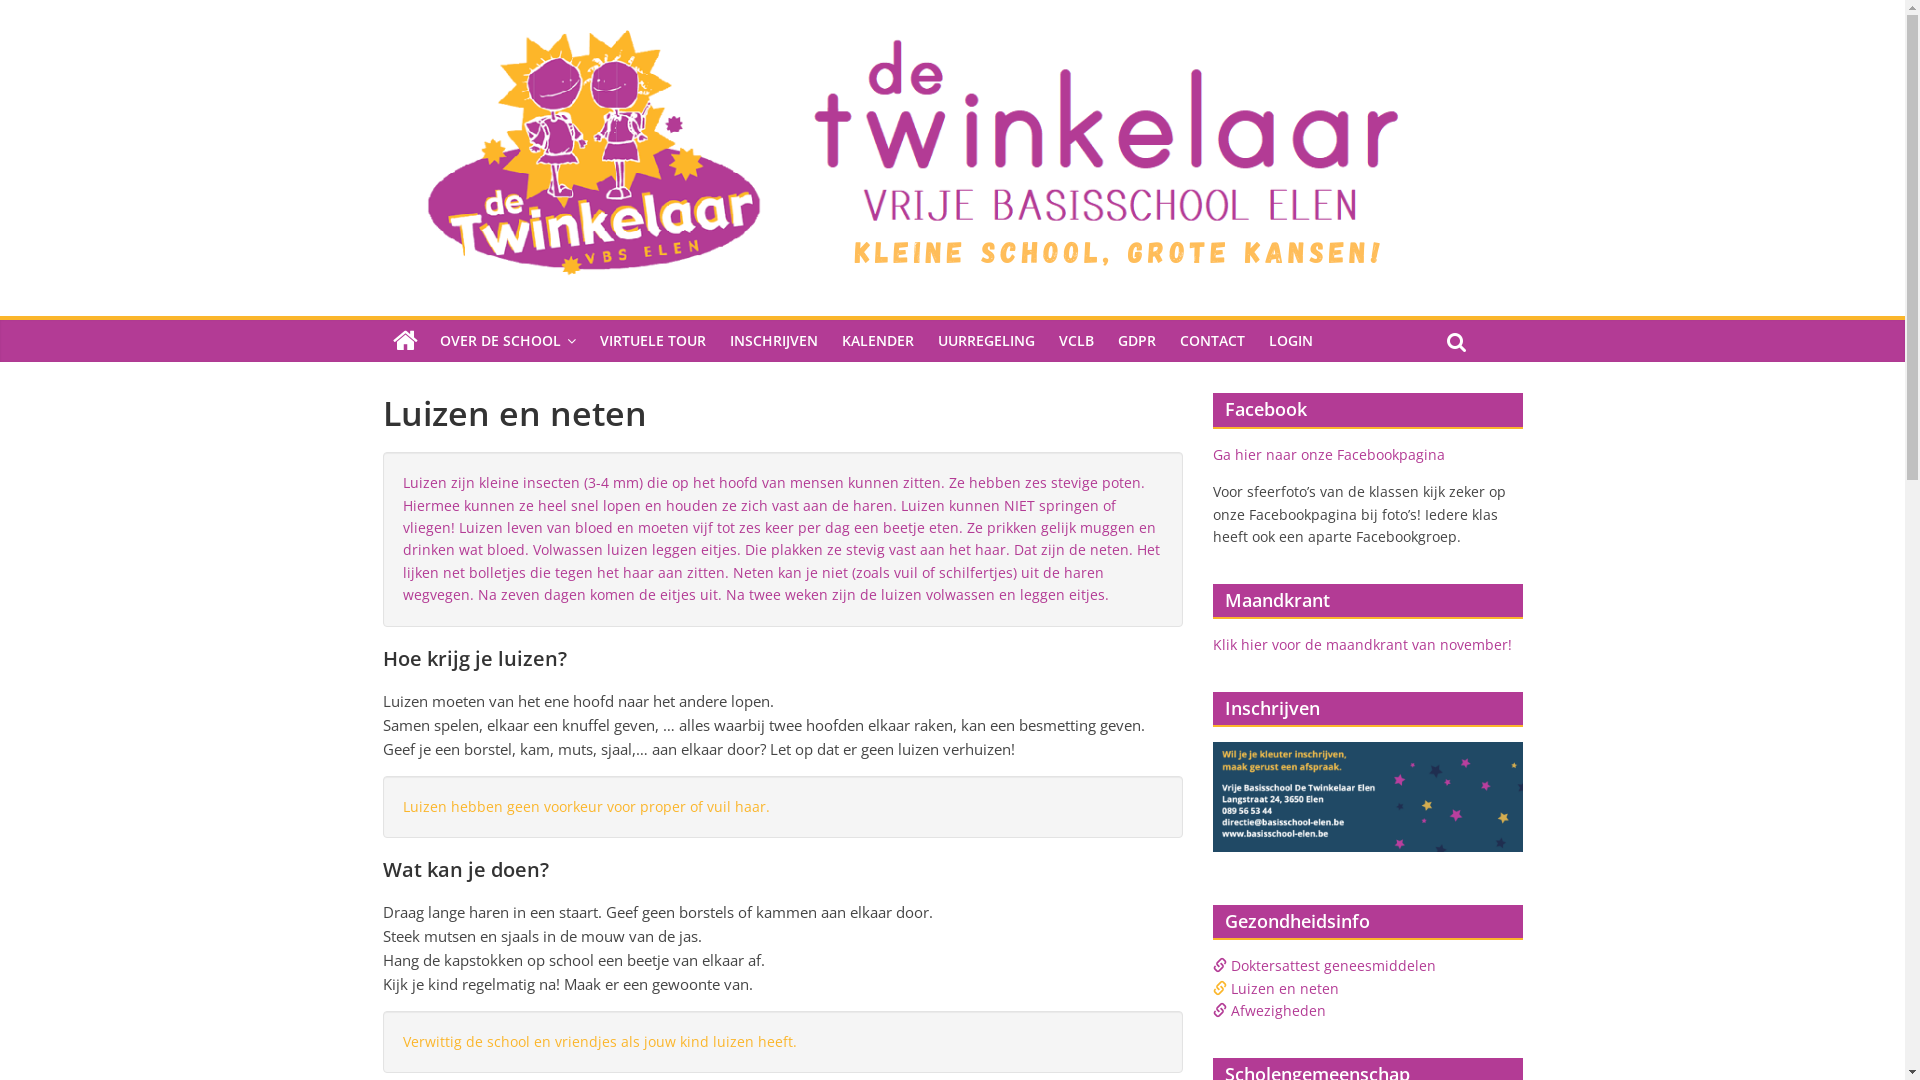 Image resolution: width=1920 pixels, height=1080 pixels. Describe the element at coordinates (1284, 988) in the screenshot. I see `Luizen en neten` at that location.